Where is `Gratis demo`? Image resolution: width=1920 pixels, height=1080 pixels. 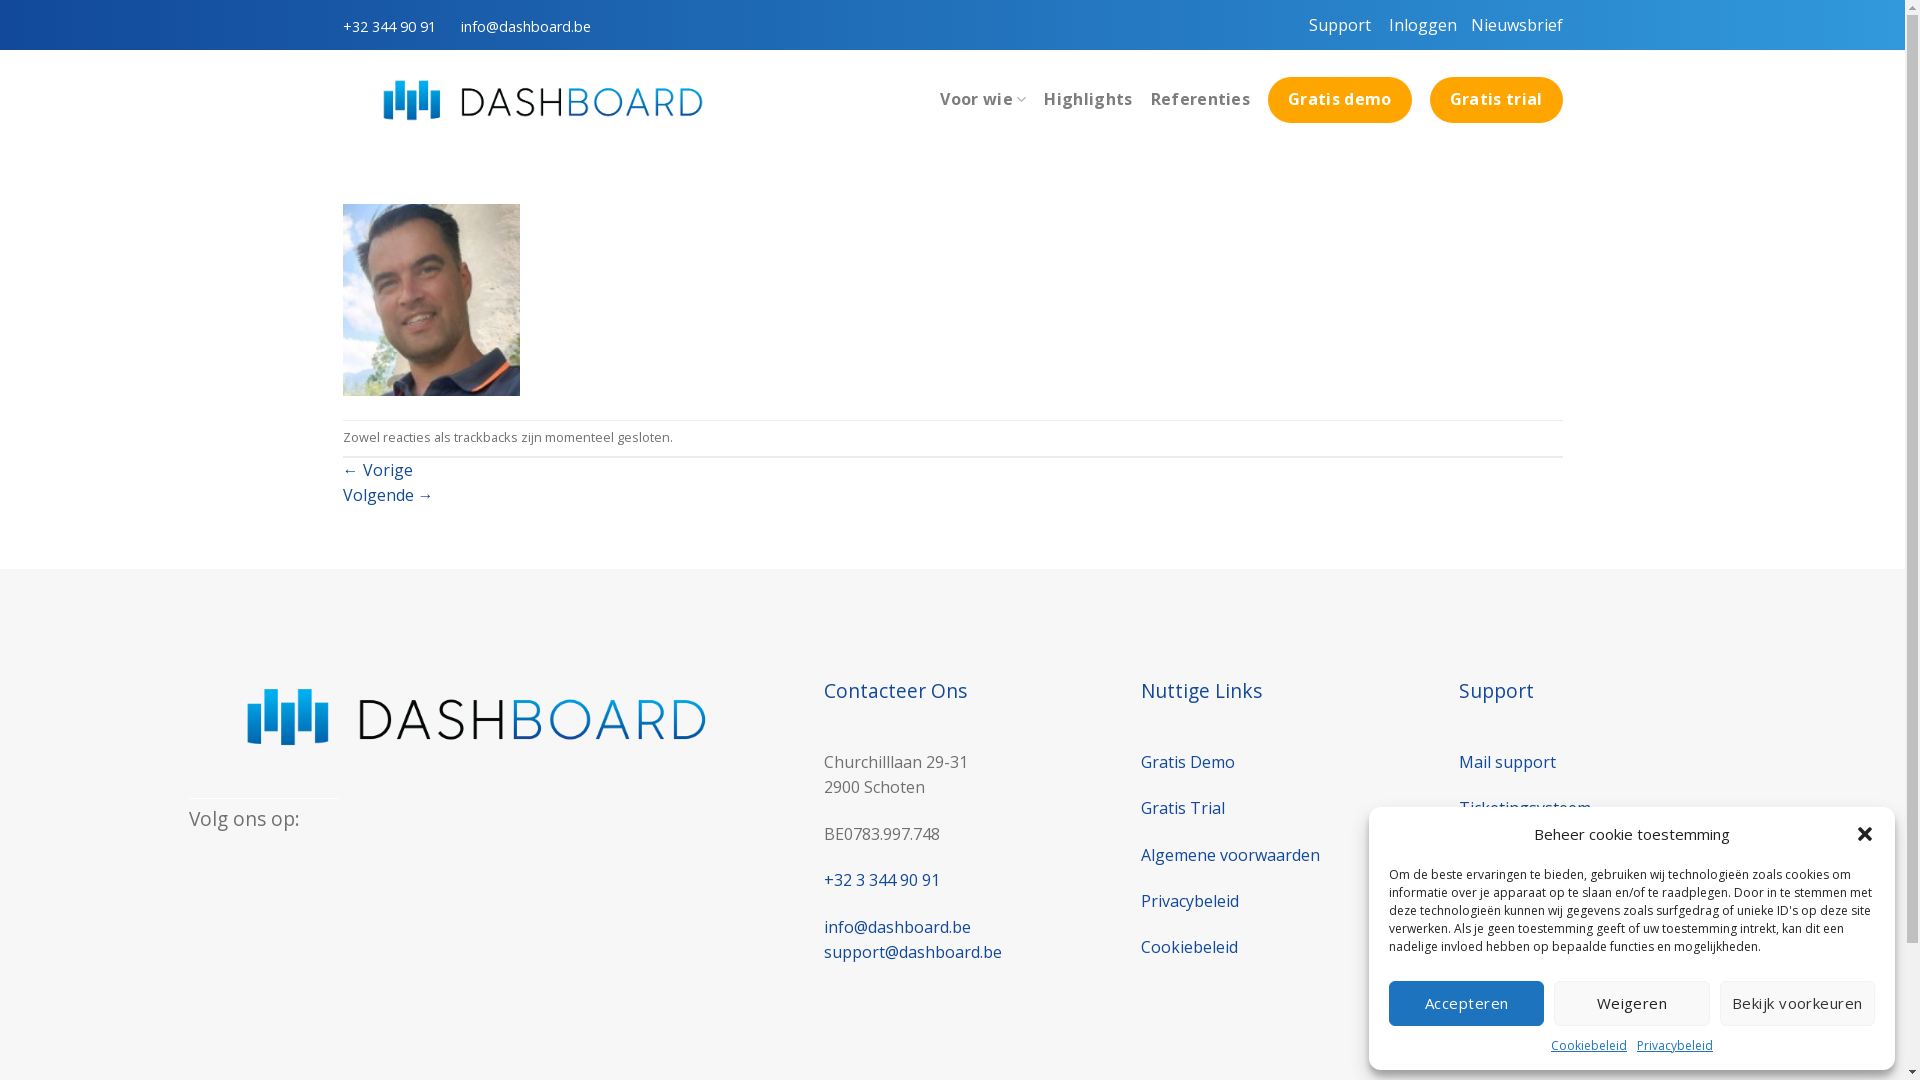
Gratis demo is located at coordinates (1340, 100).